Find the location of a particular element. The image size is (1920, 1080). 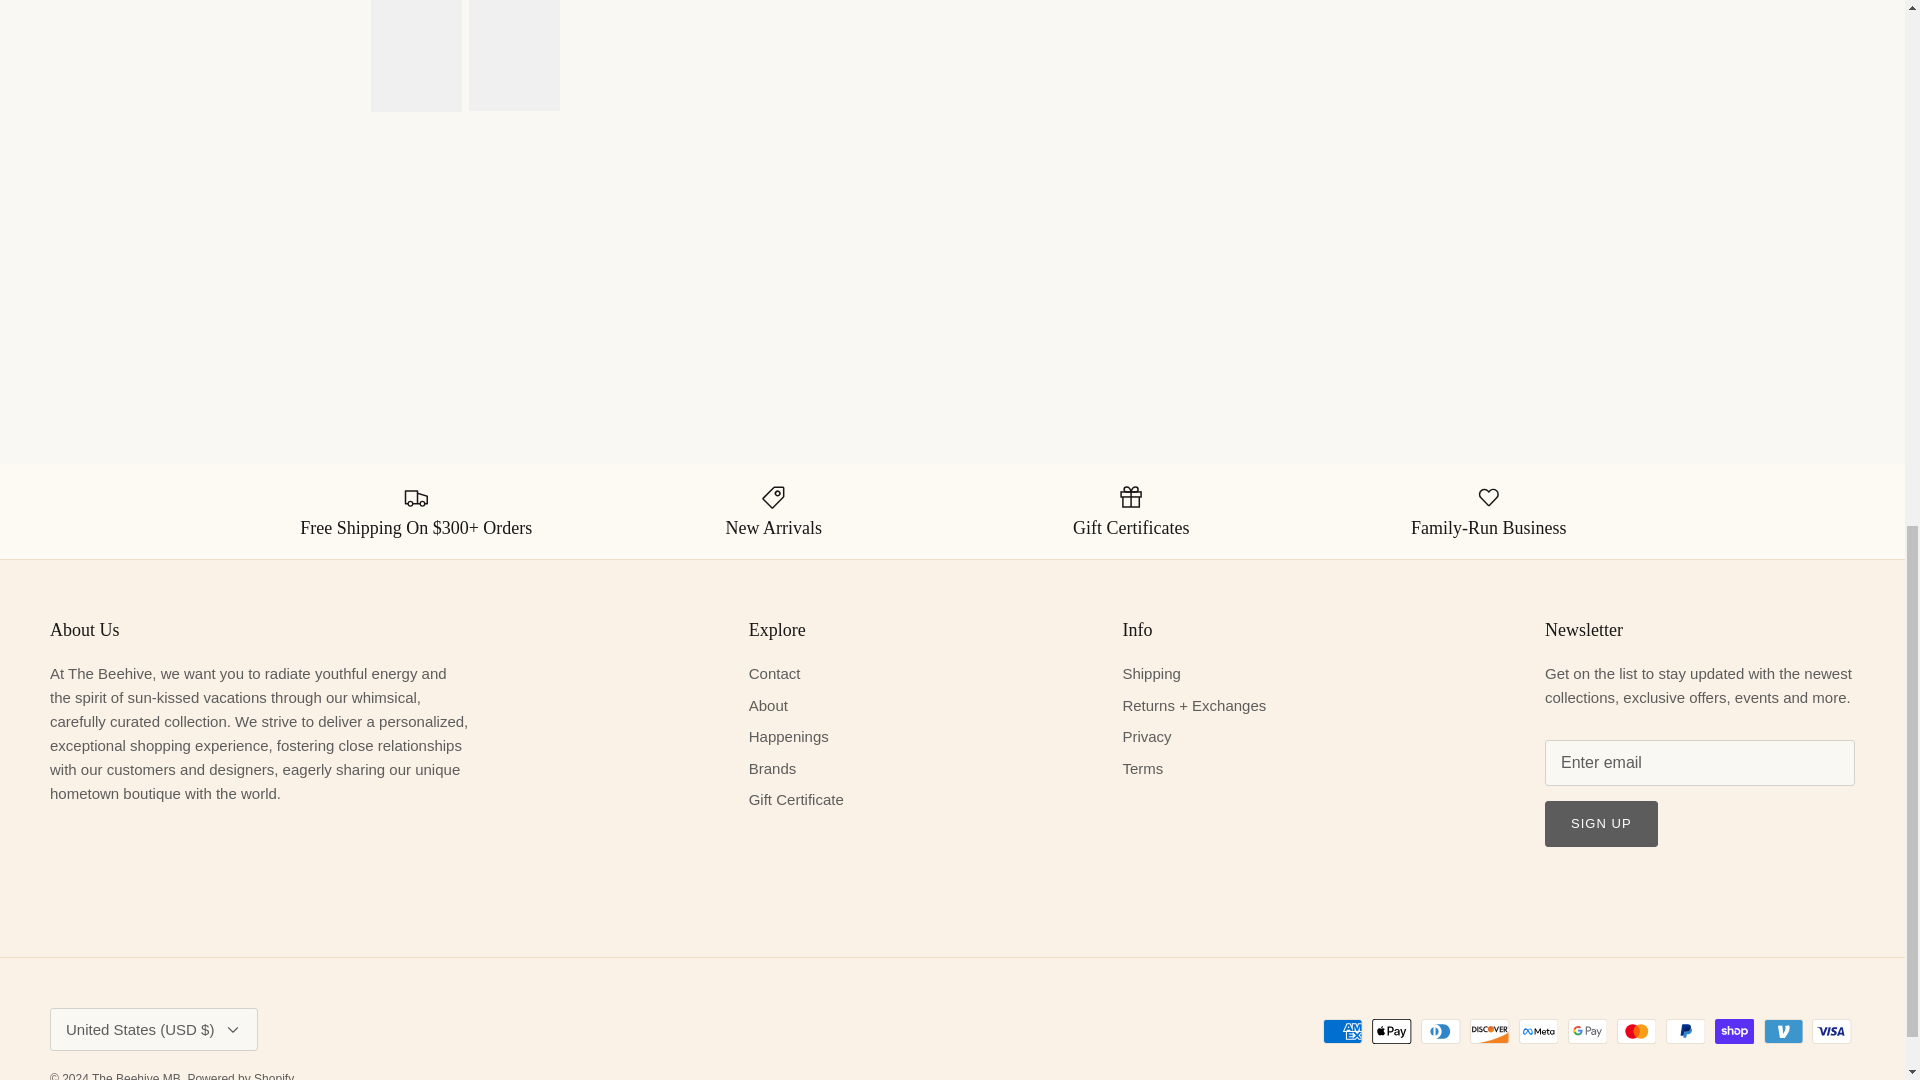

Venmo is located at coordinates (1783, 1032).